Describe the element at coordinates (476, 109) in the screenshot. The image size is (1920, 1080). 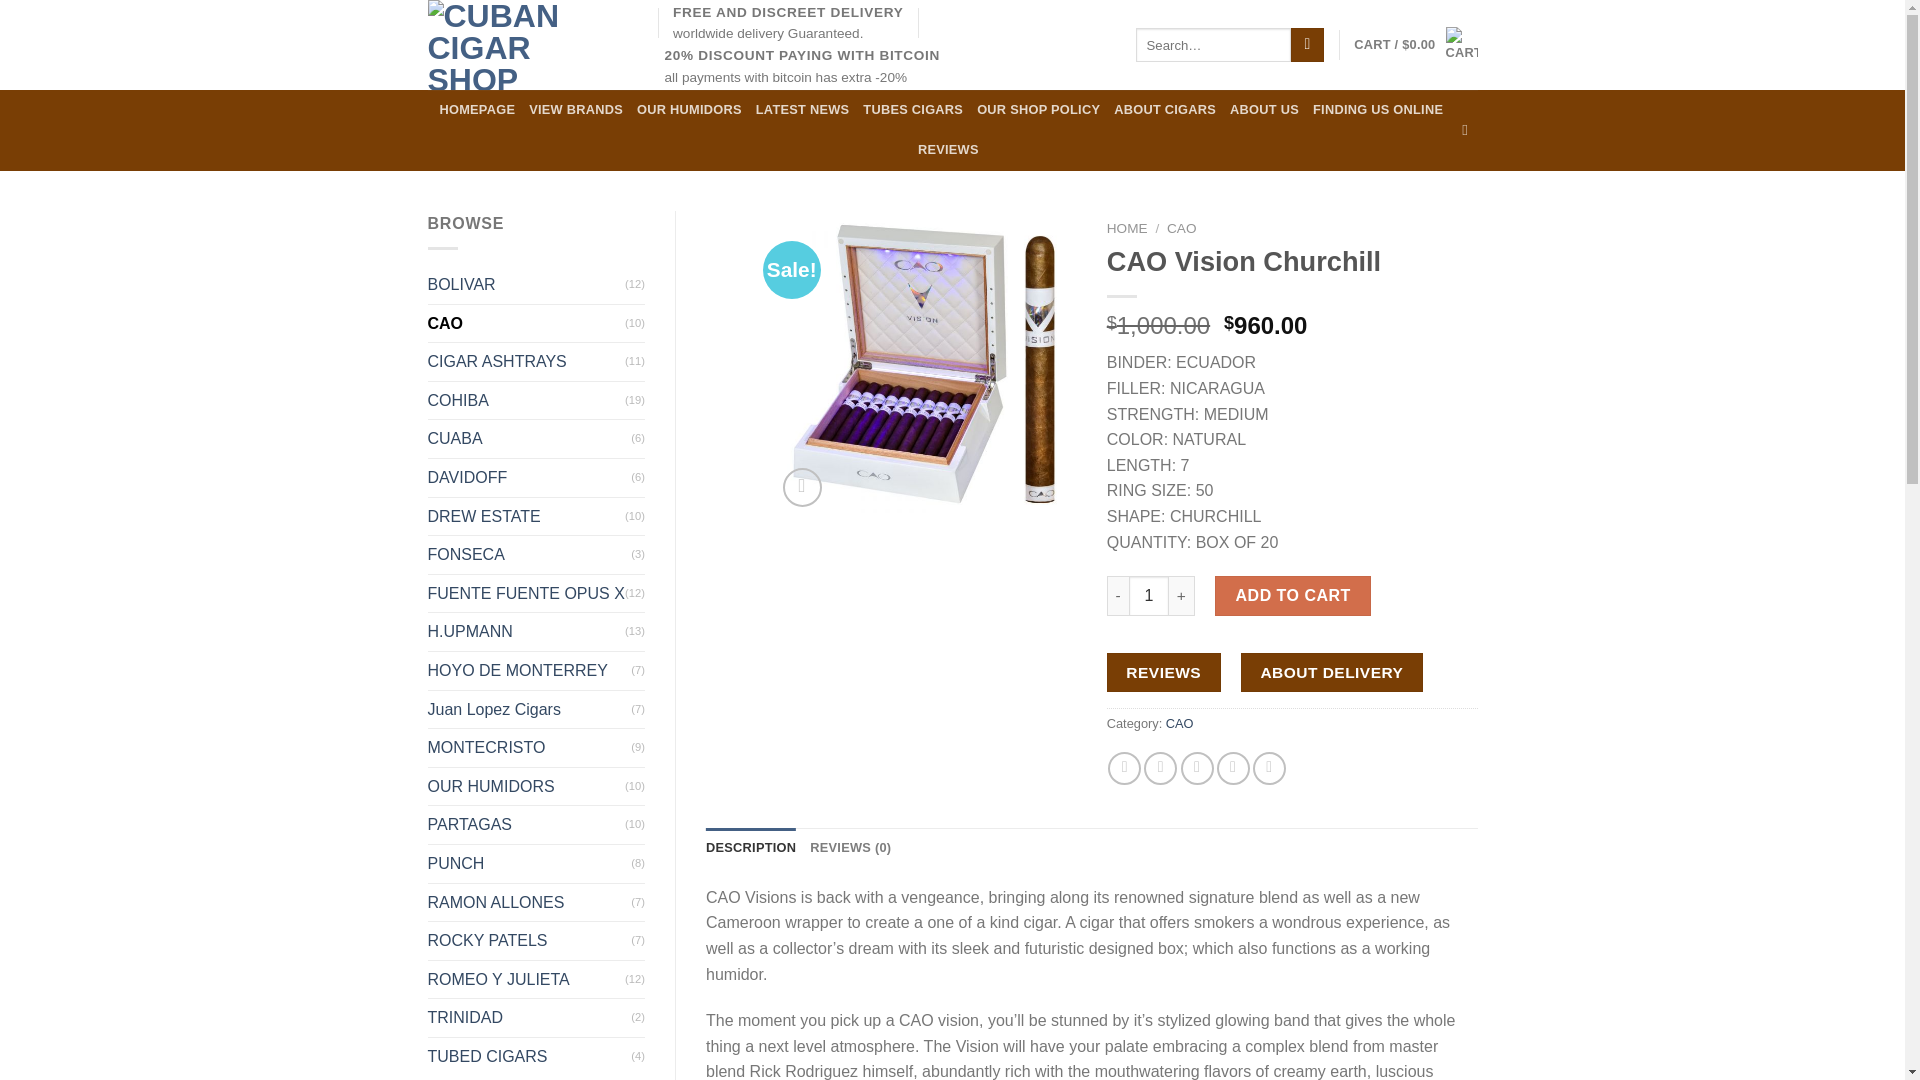
I see `HOMEPAGE` at that location.